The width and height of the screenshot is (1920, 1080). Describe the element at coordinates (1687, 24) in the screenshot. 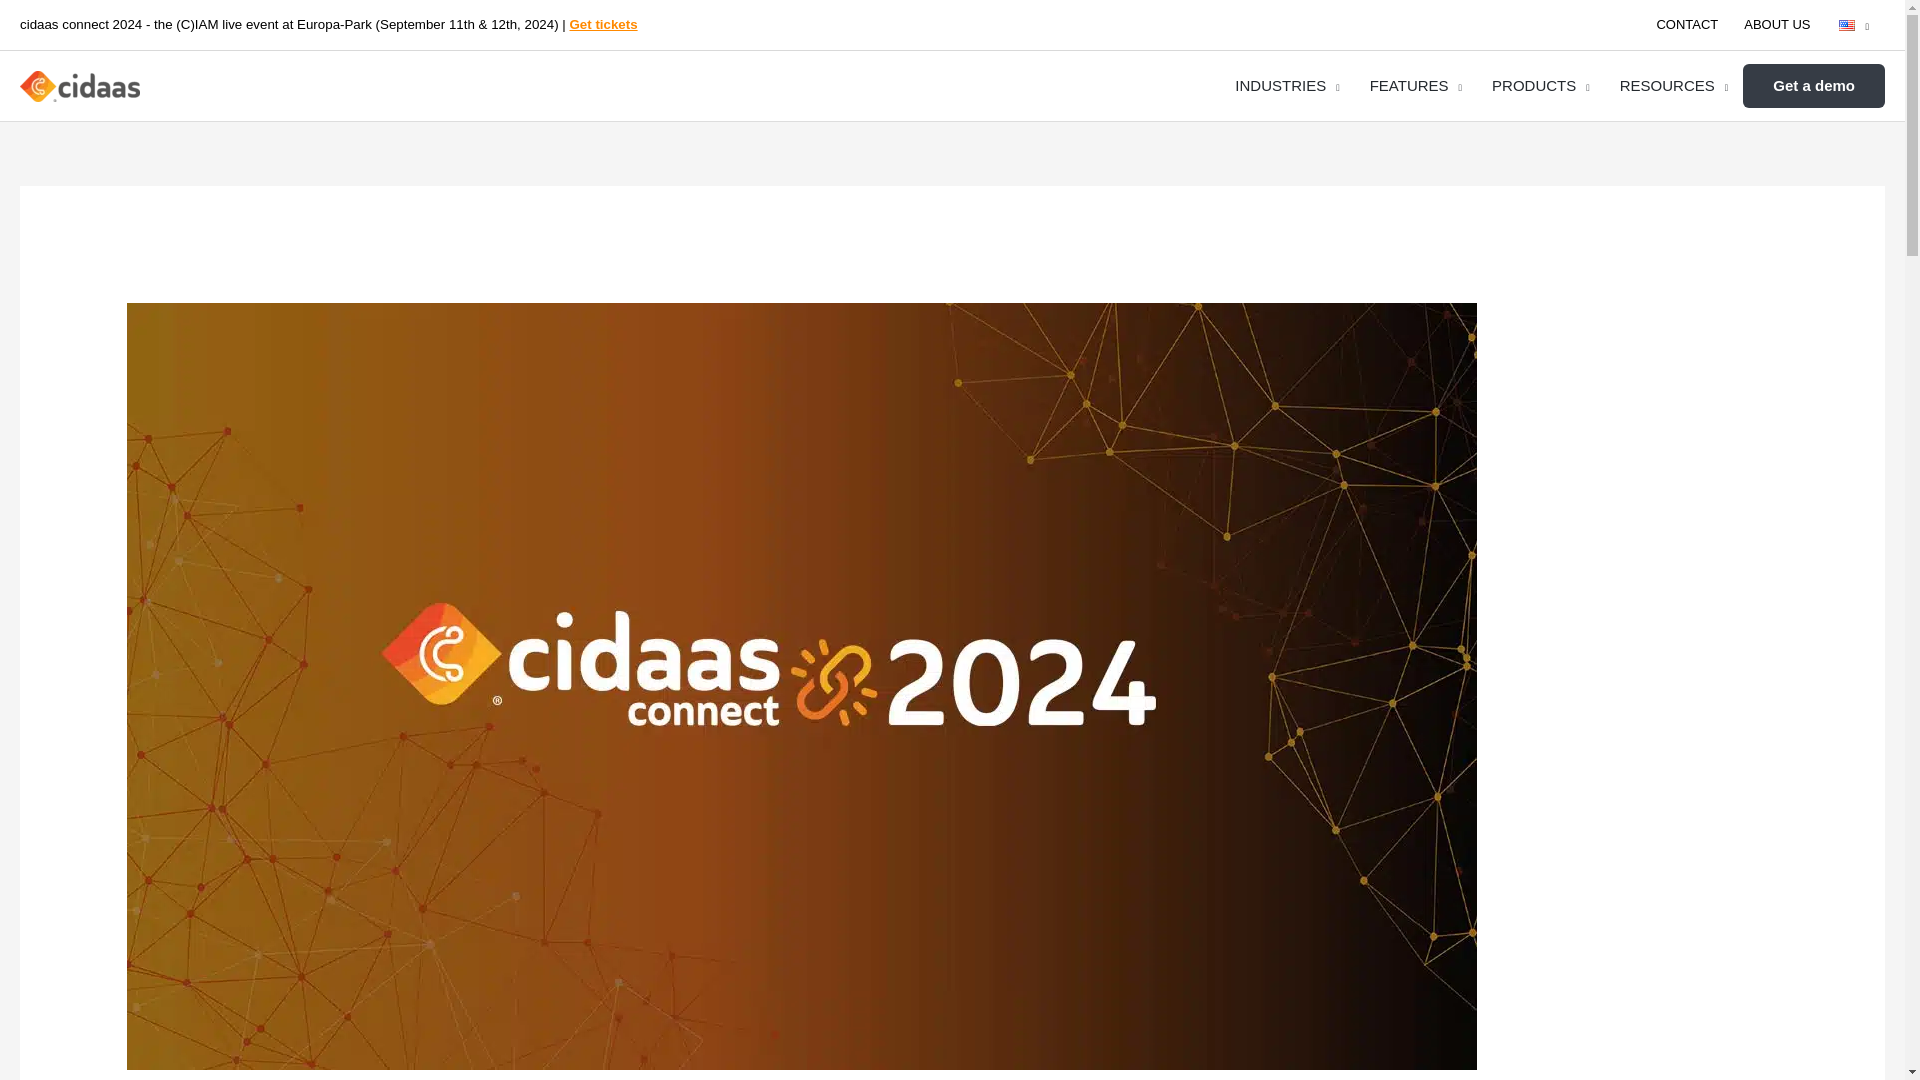

I see `CONTACT` at that location.